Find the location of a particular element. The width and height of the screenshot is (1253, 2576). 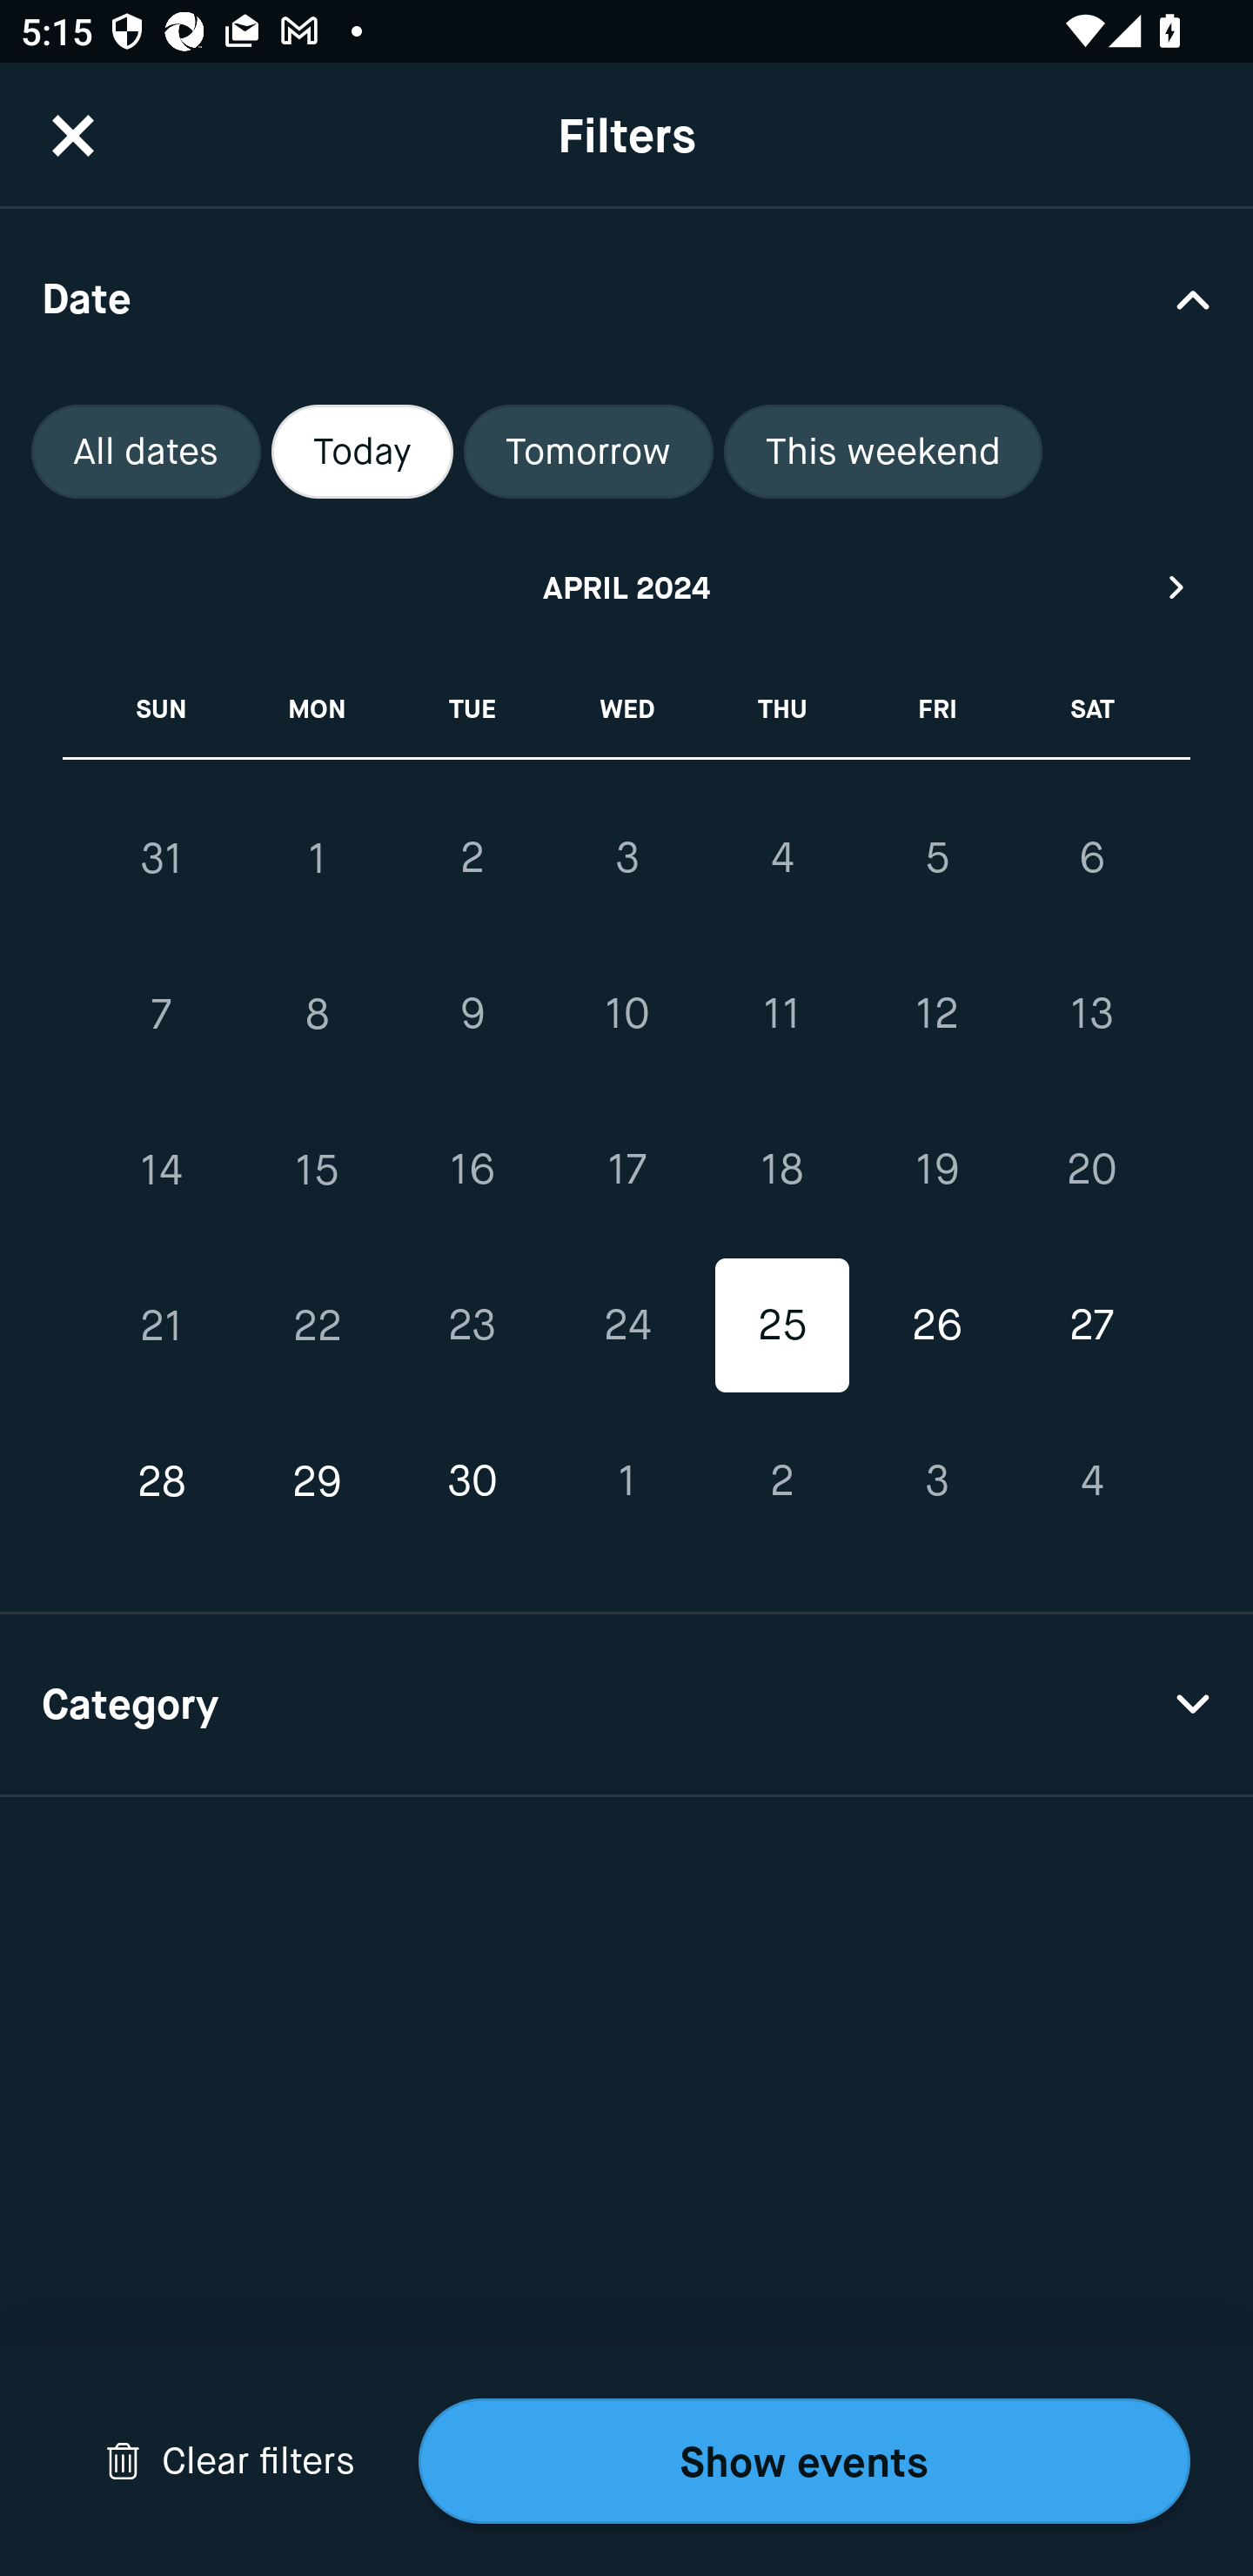

30 is located at coordinates (472, 1481).